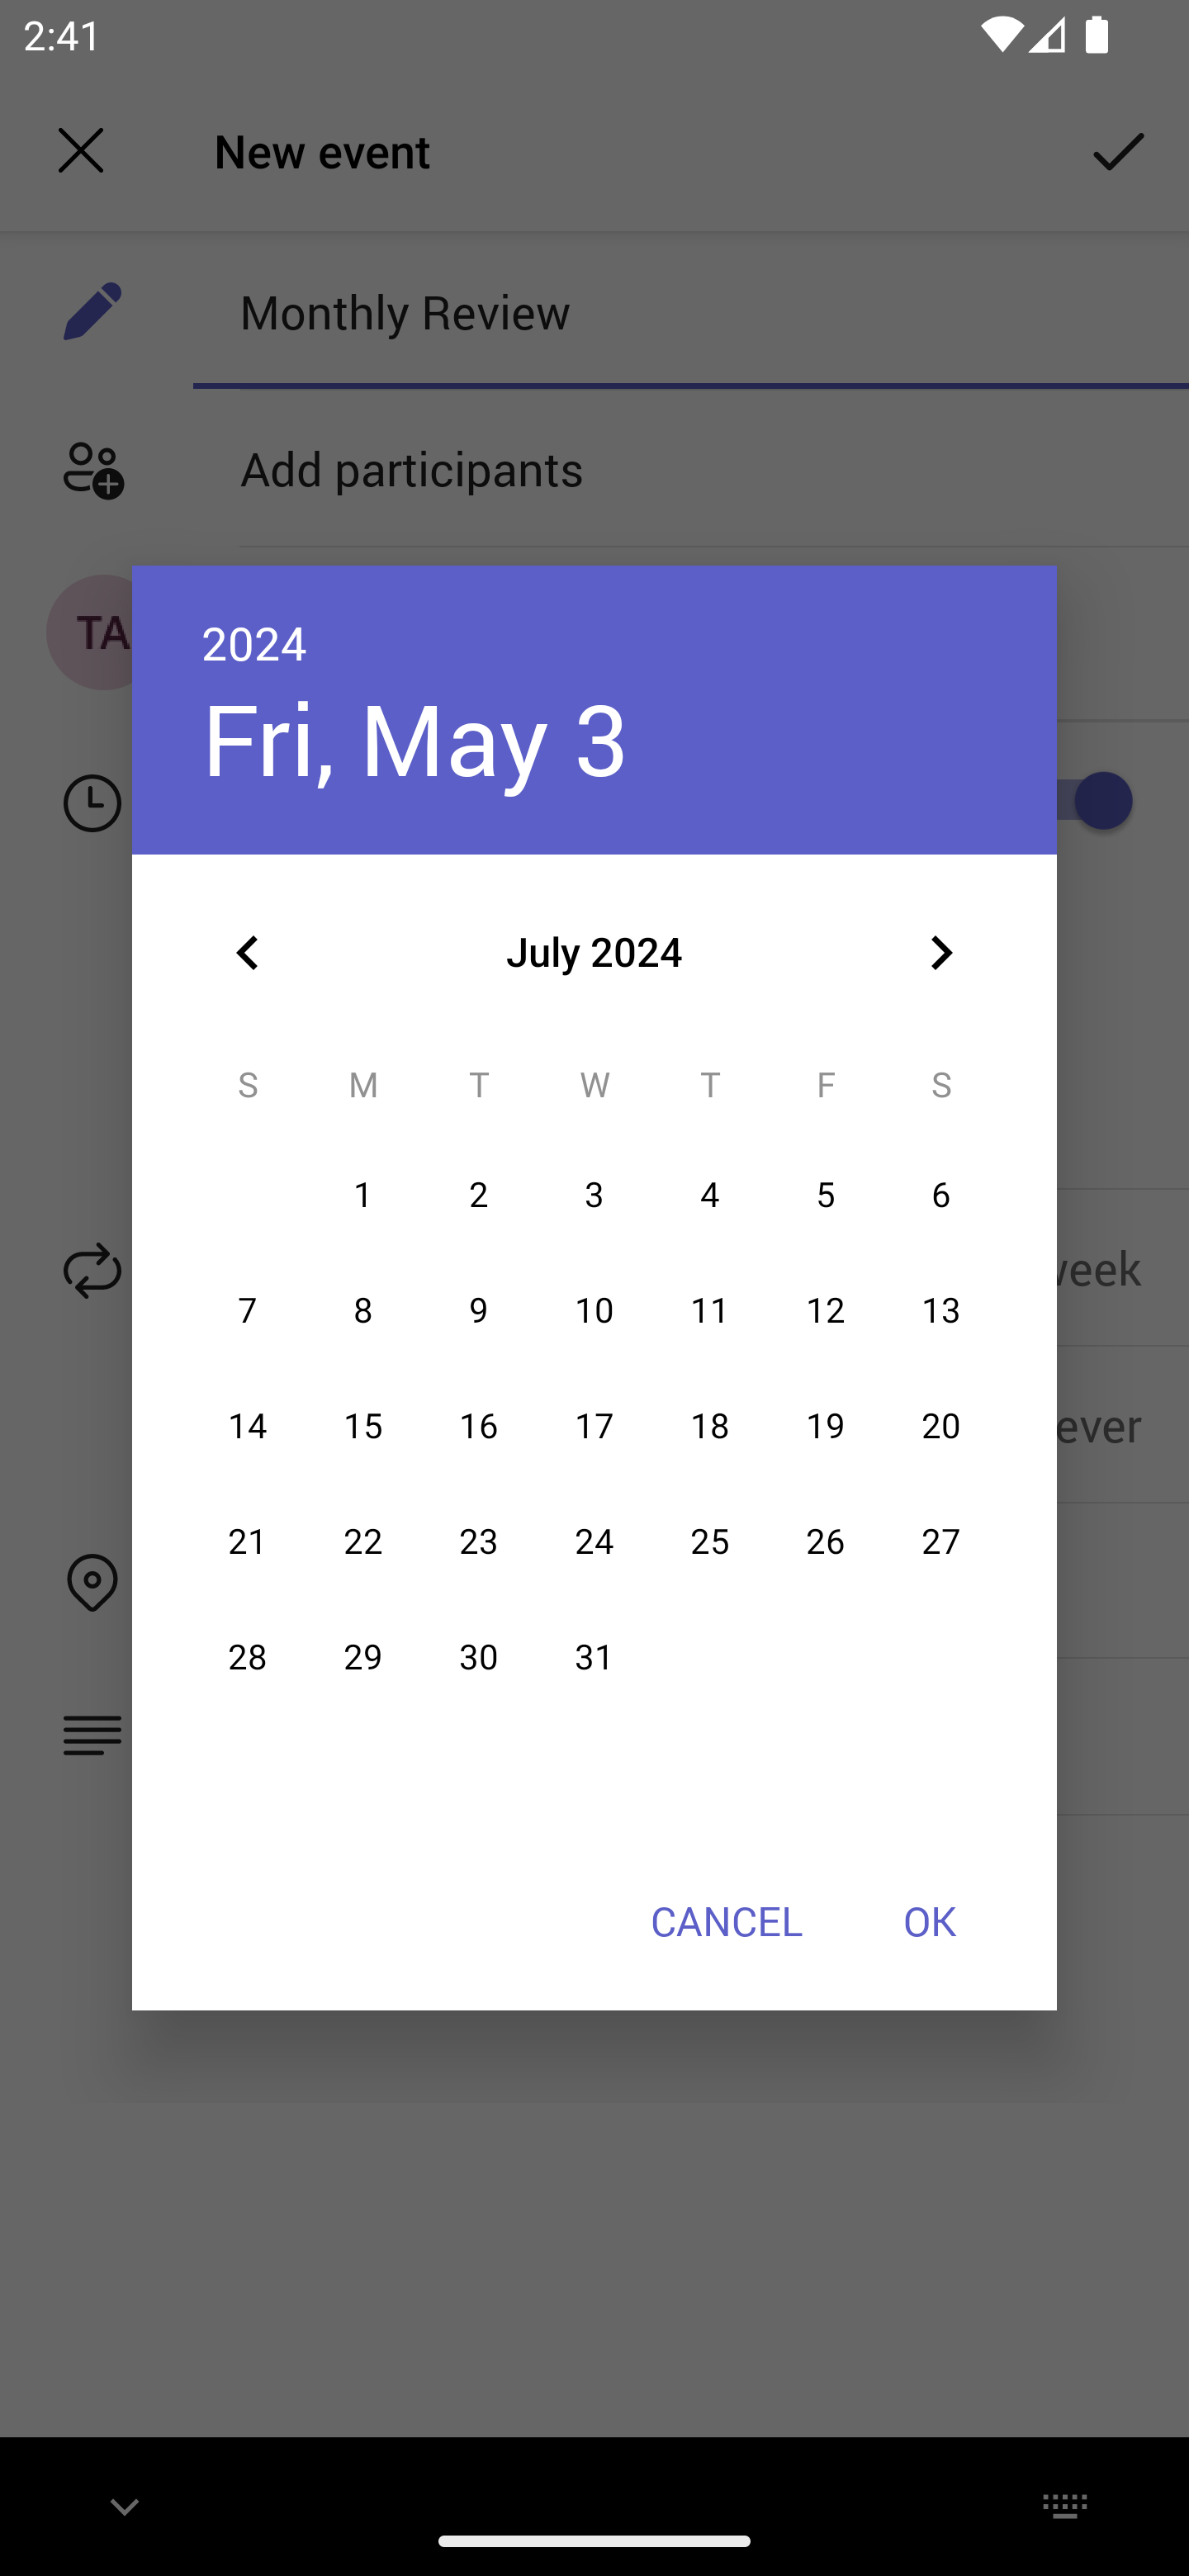 The width and height of the screenshot is (1189, 2576). I want to click on 29 29 July 2024, so click(363, 1657).